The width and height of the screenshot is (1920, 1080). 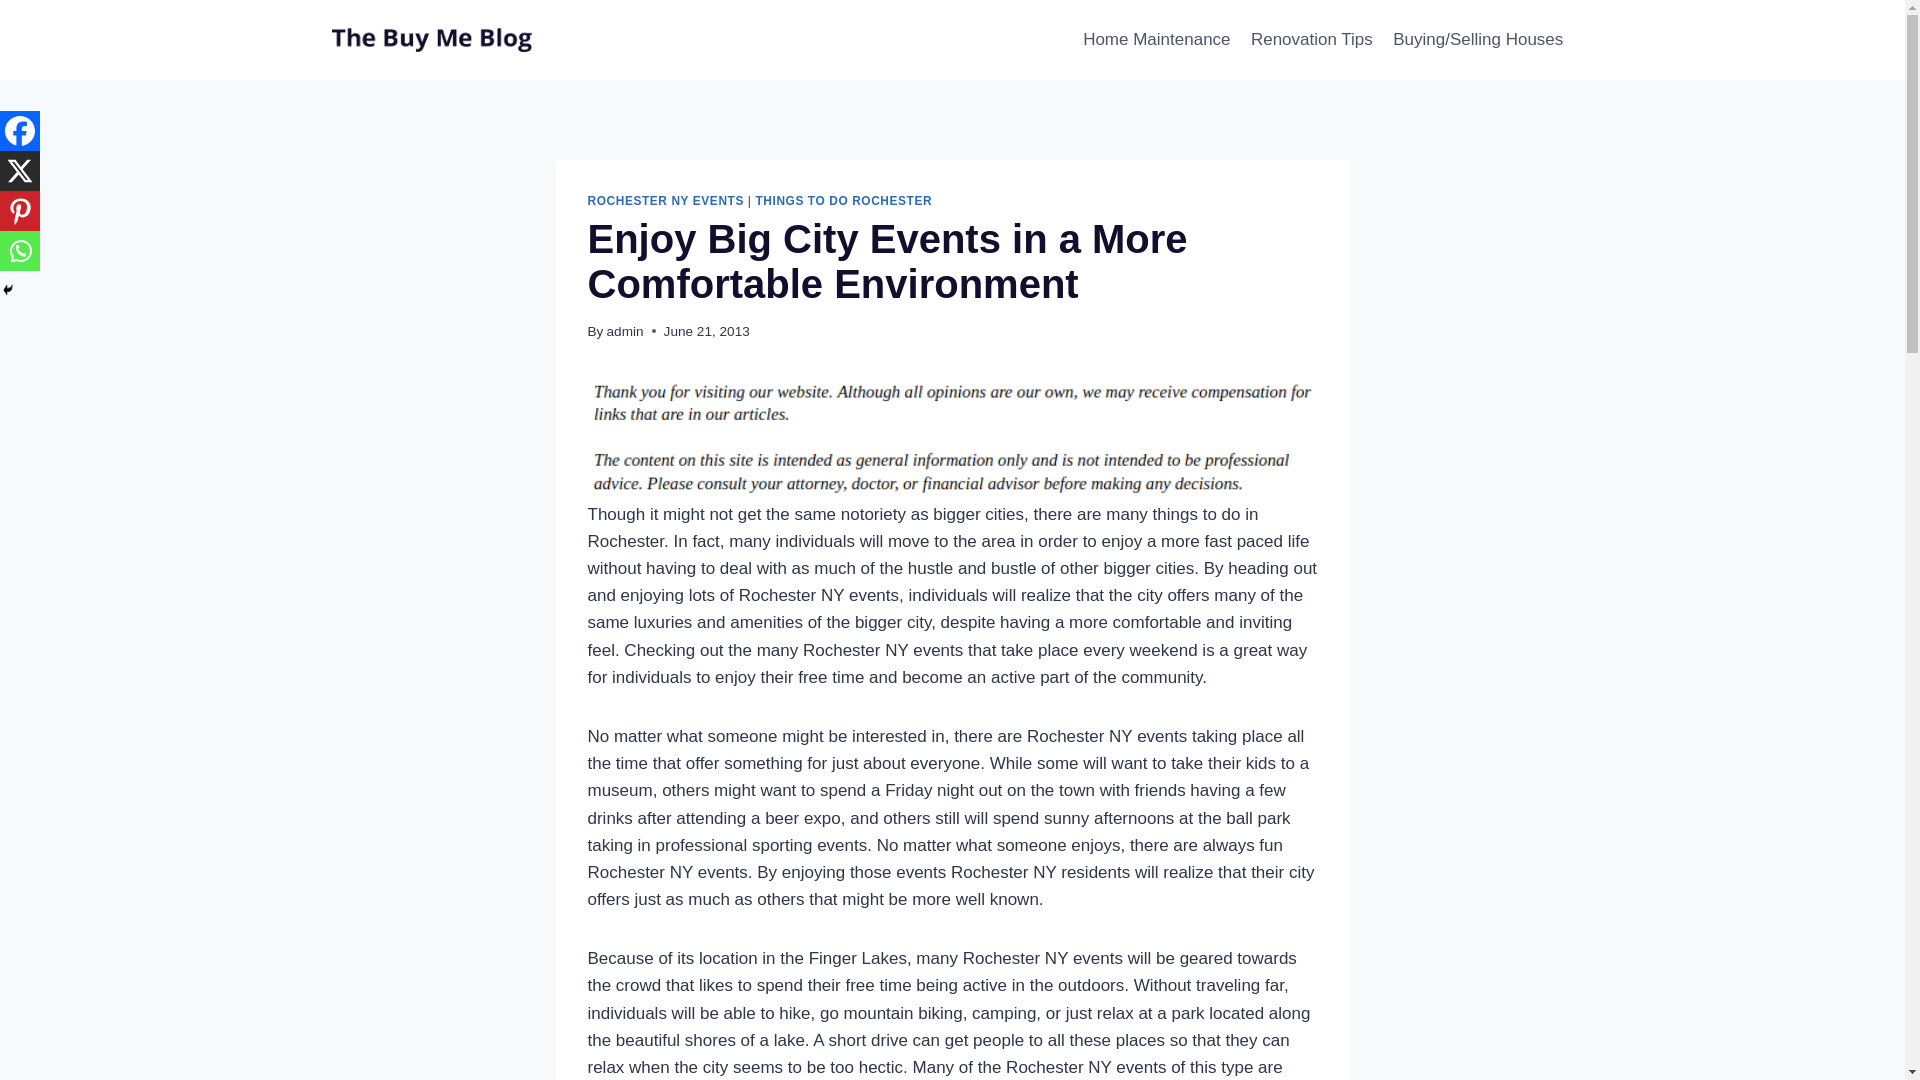 What do you see at coordinates (20, 171) in the screenshot?
I see `X` at bounding box center [20, 171].